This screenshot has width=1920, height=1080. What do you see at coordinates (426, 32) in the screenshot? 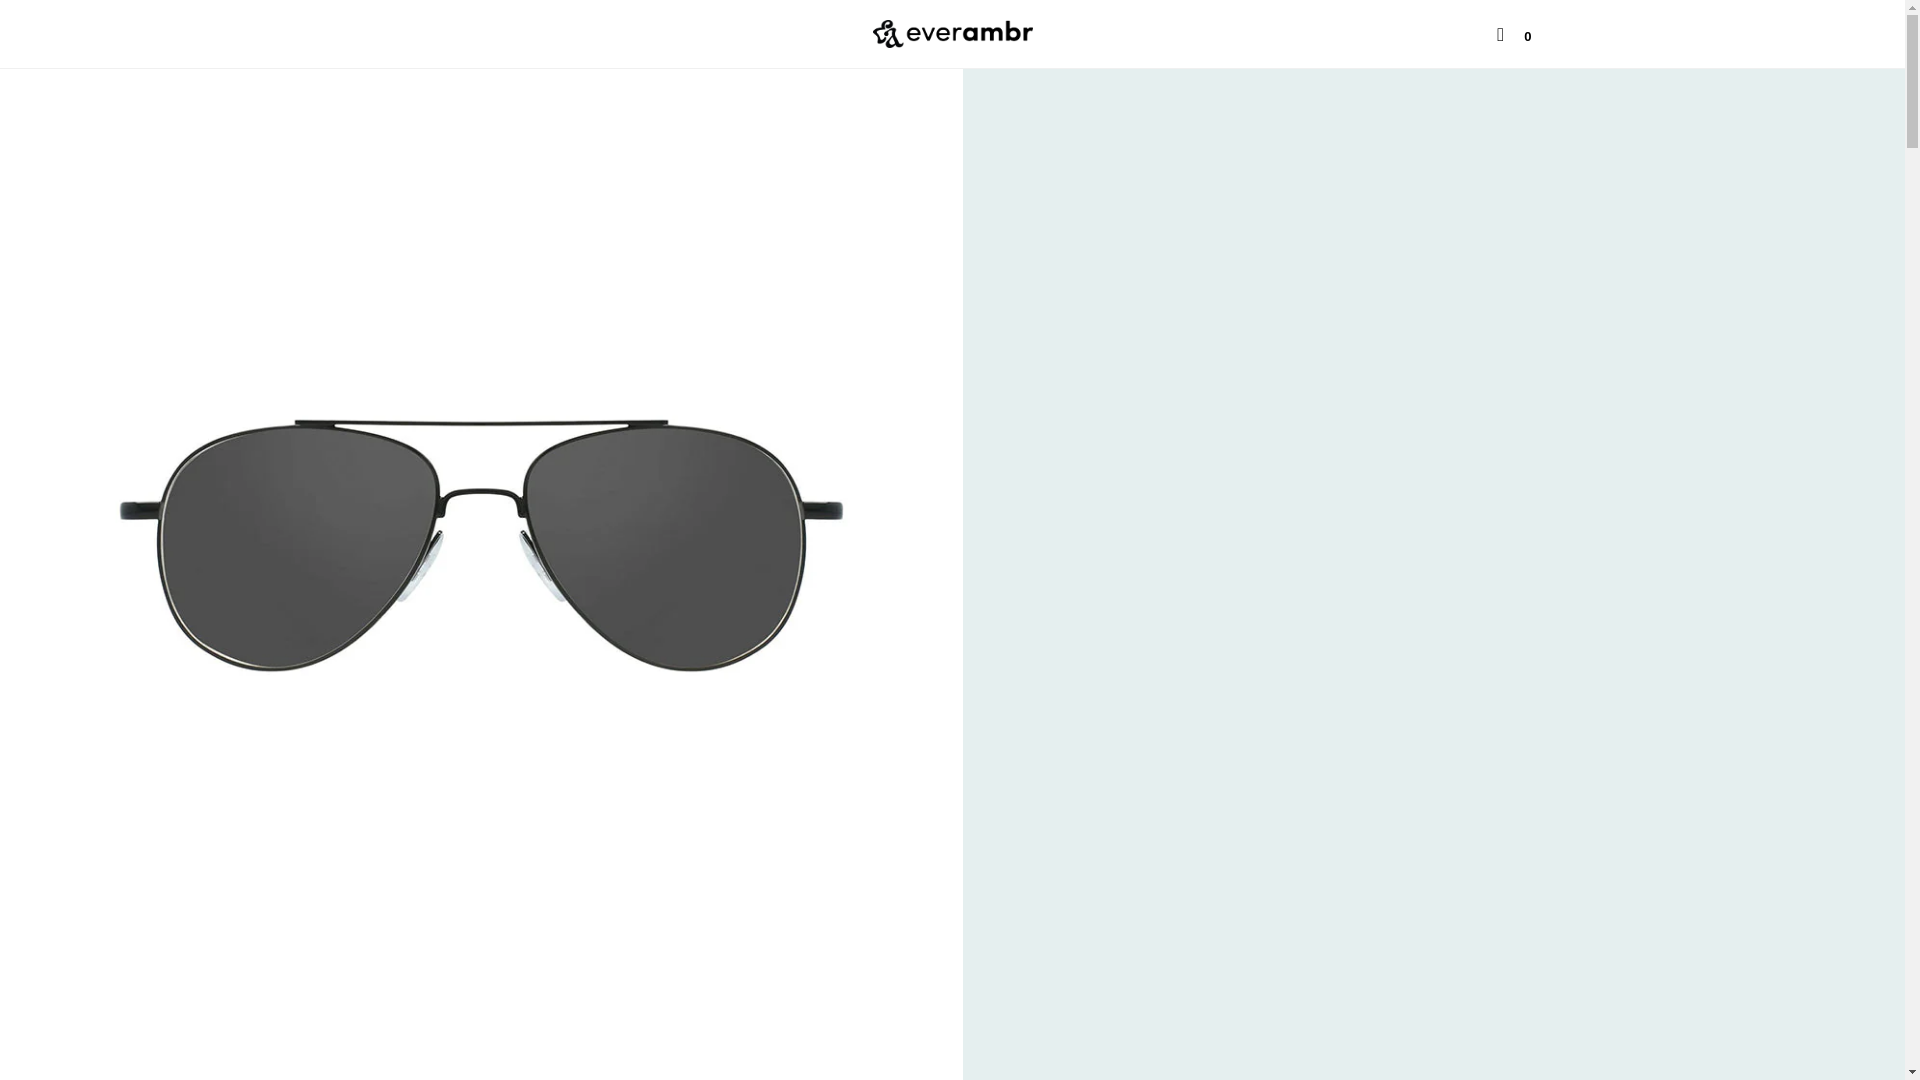
I see `by activity` at bounding box center [426, 32].